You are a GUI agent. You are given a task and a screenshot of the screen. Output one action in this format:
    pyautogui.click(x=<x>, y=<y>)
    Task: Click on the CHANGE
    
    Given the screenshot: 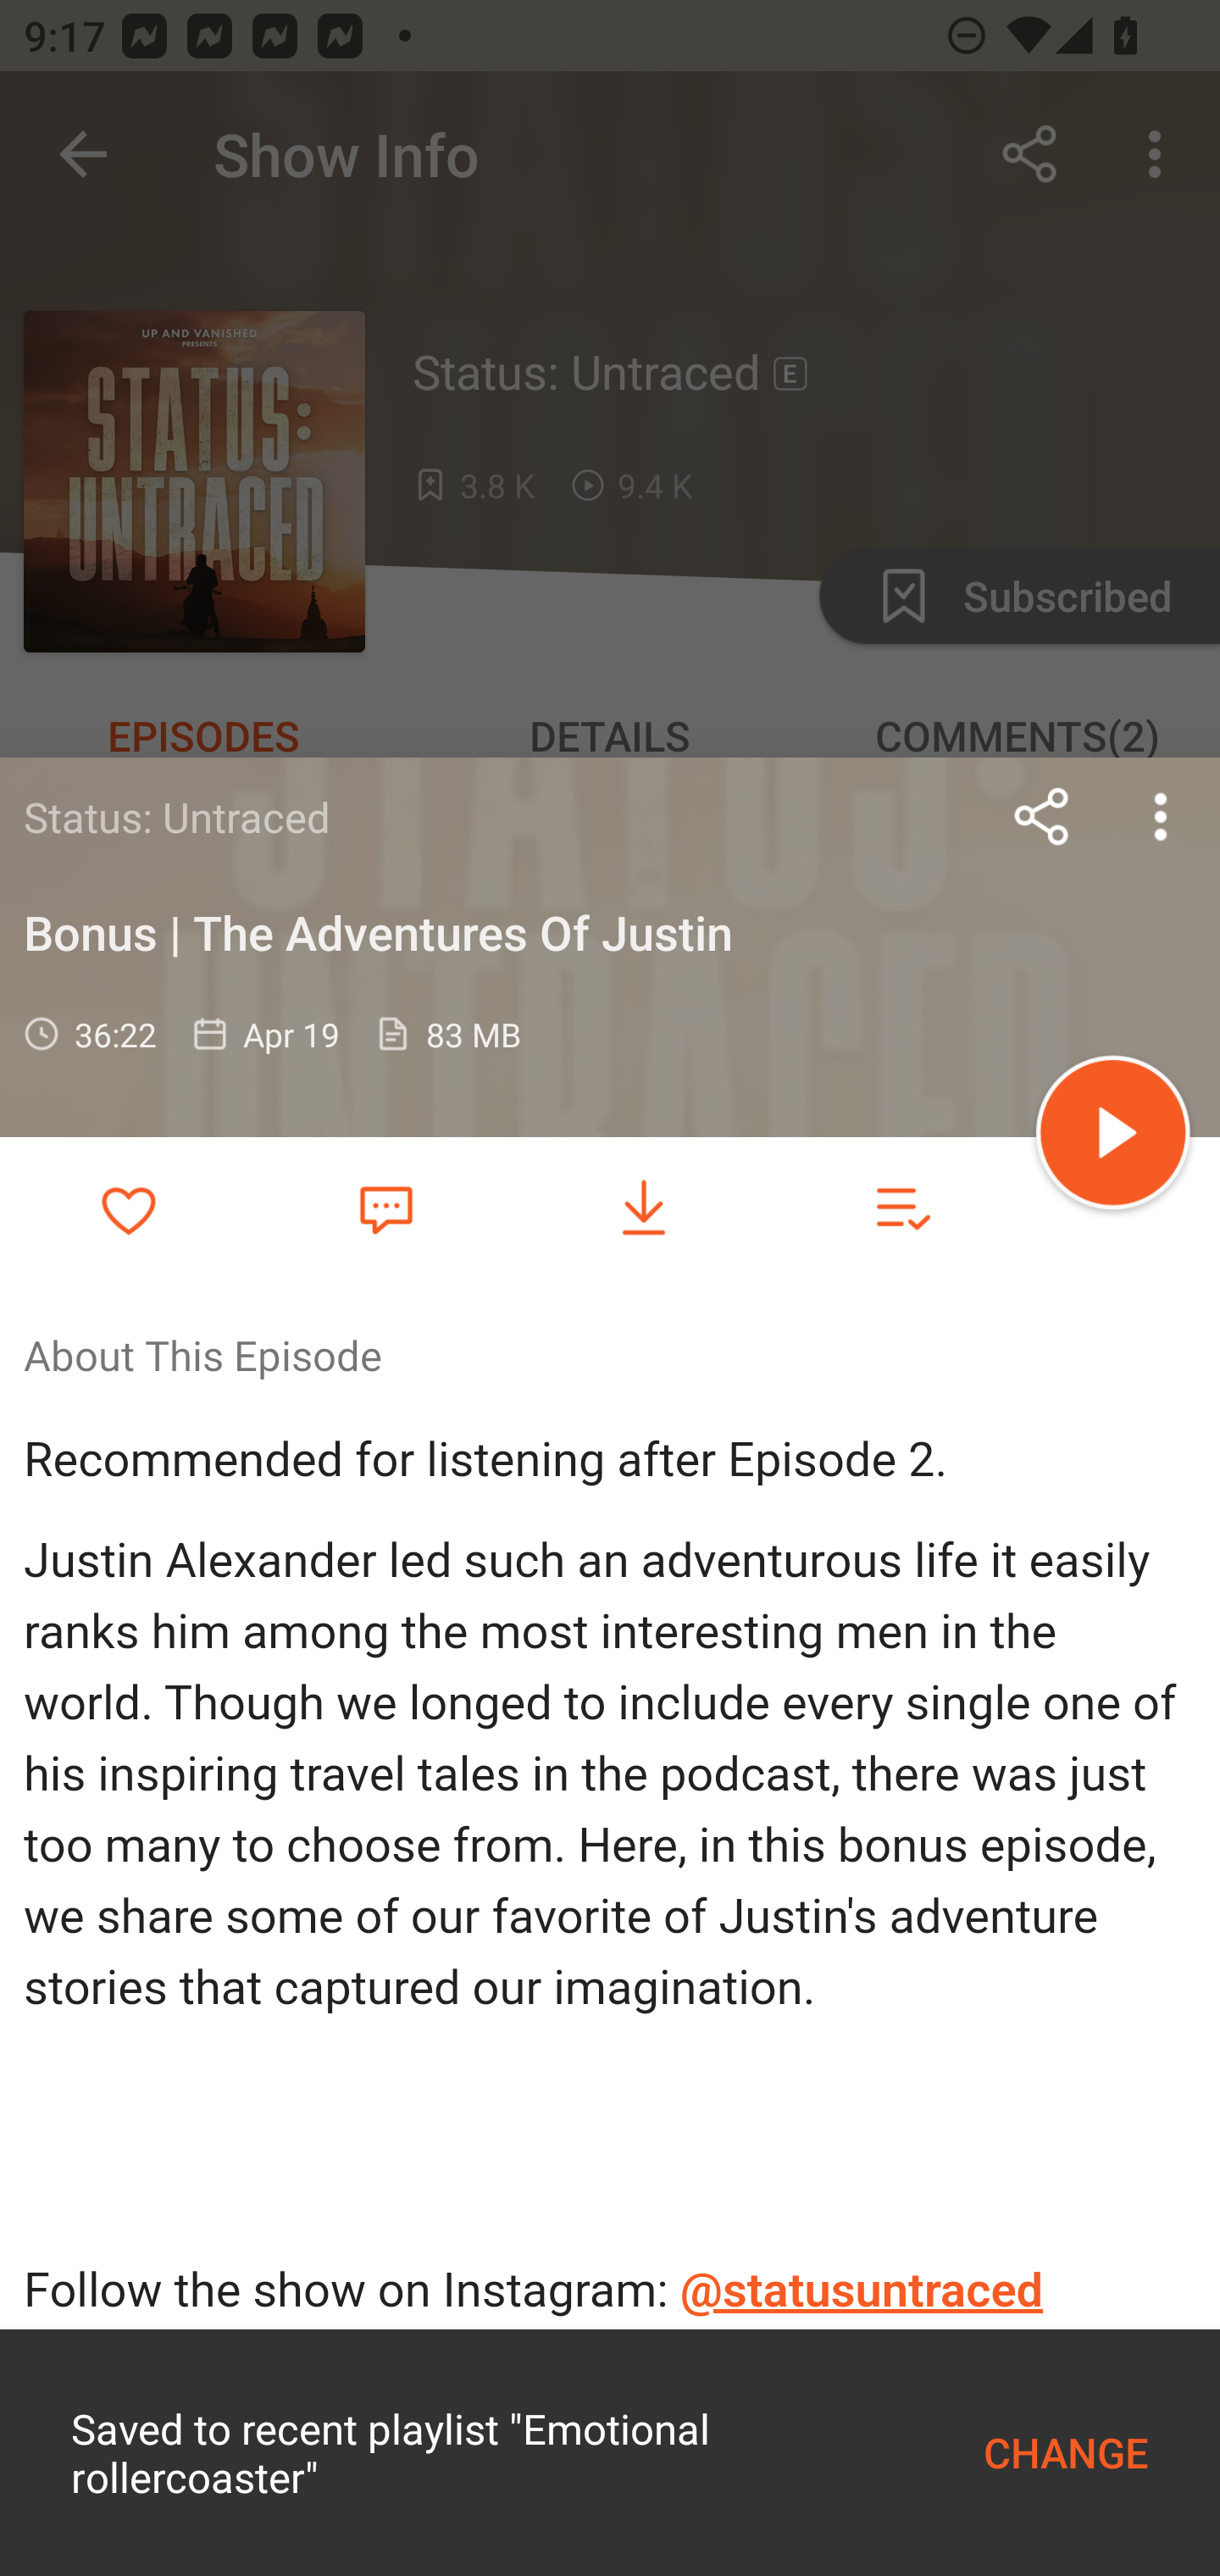 What is the action you would take?
    pyautogui.click(x=1066, y=2452)
    